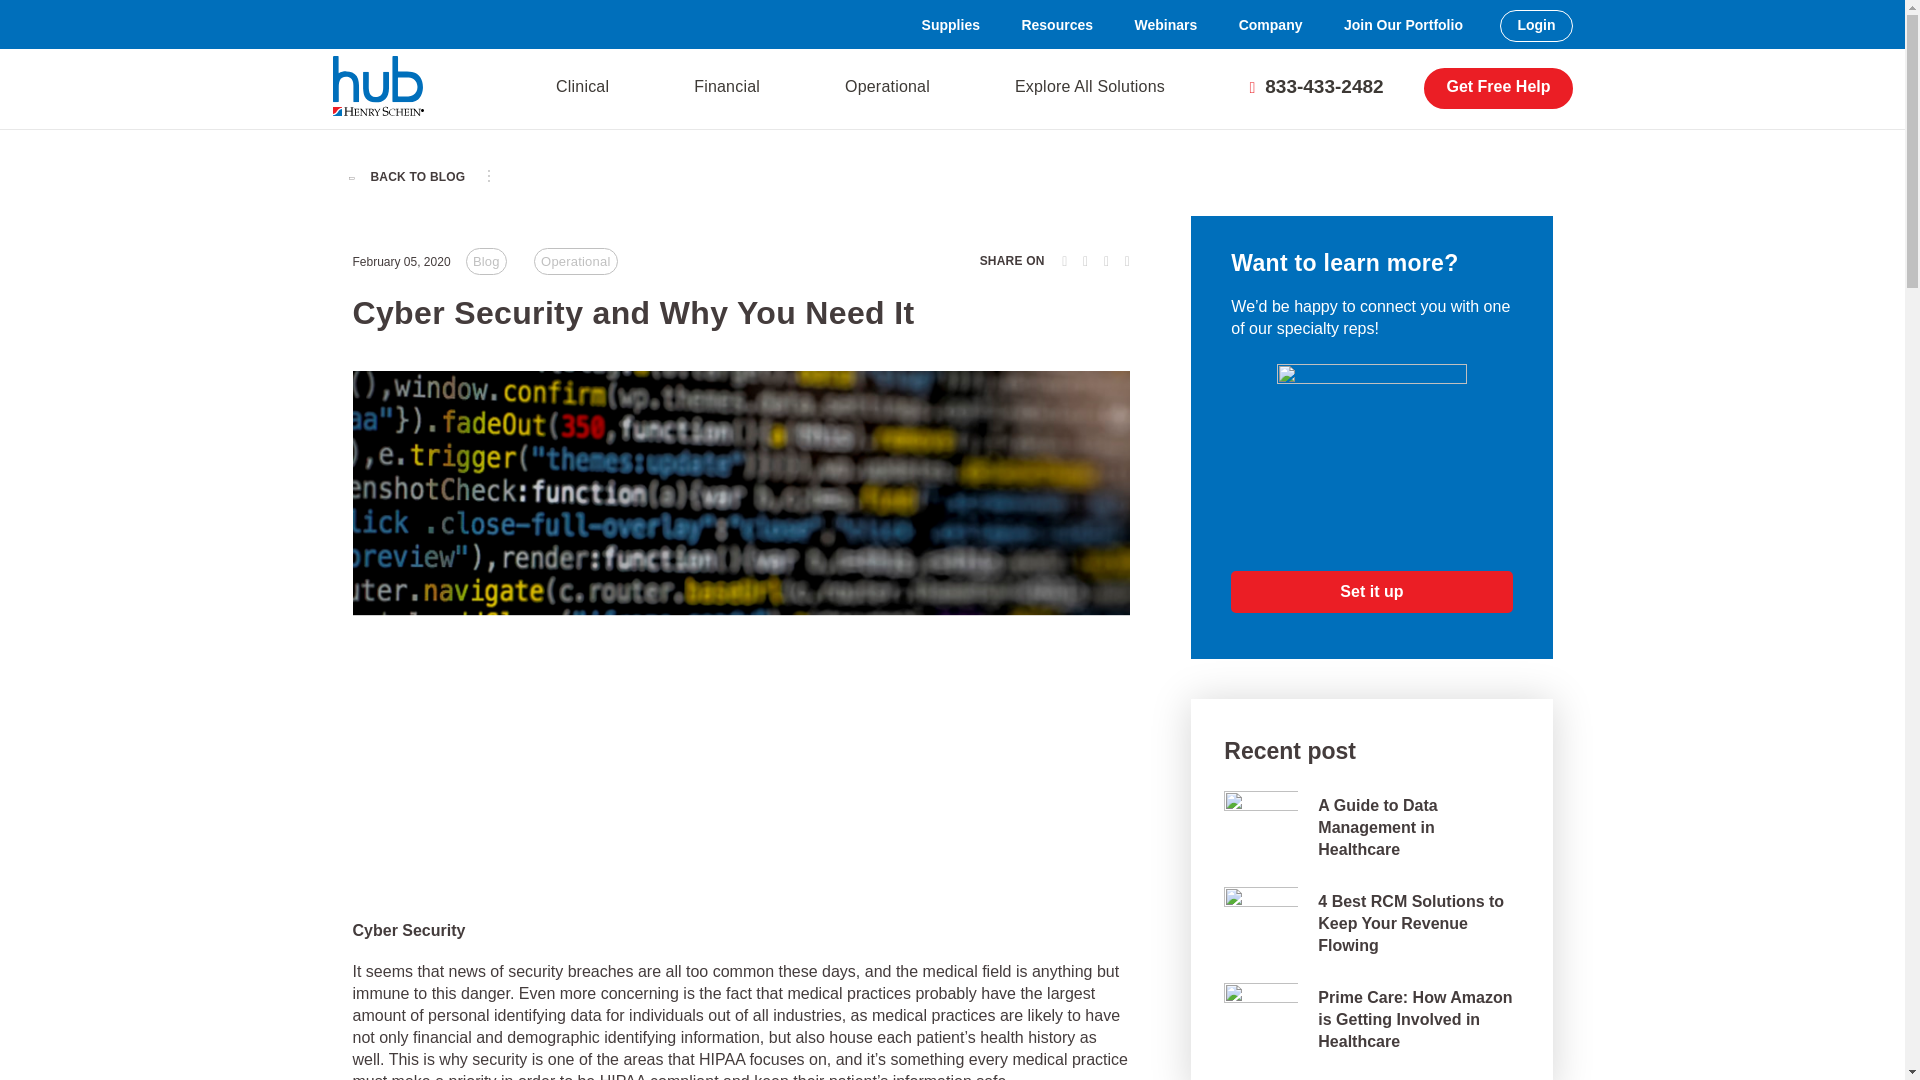 The width and height of the screenshot is (1920, 1080). I want to click on Operational, so click(892, 88).